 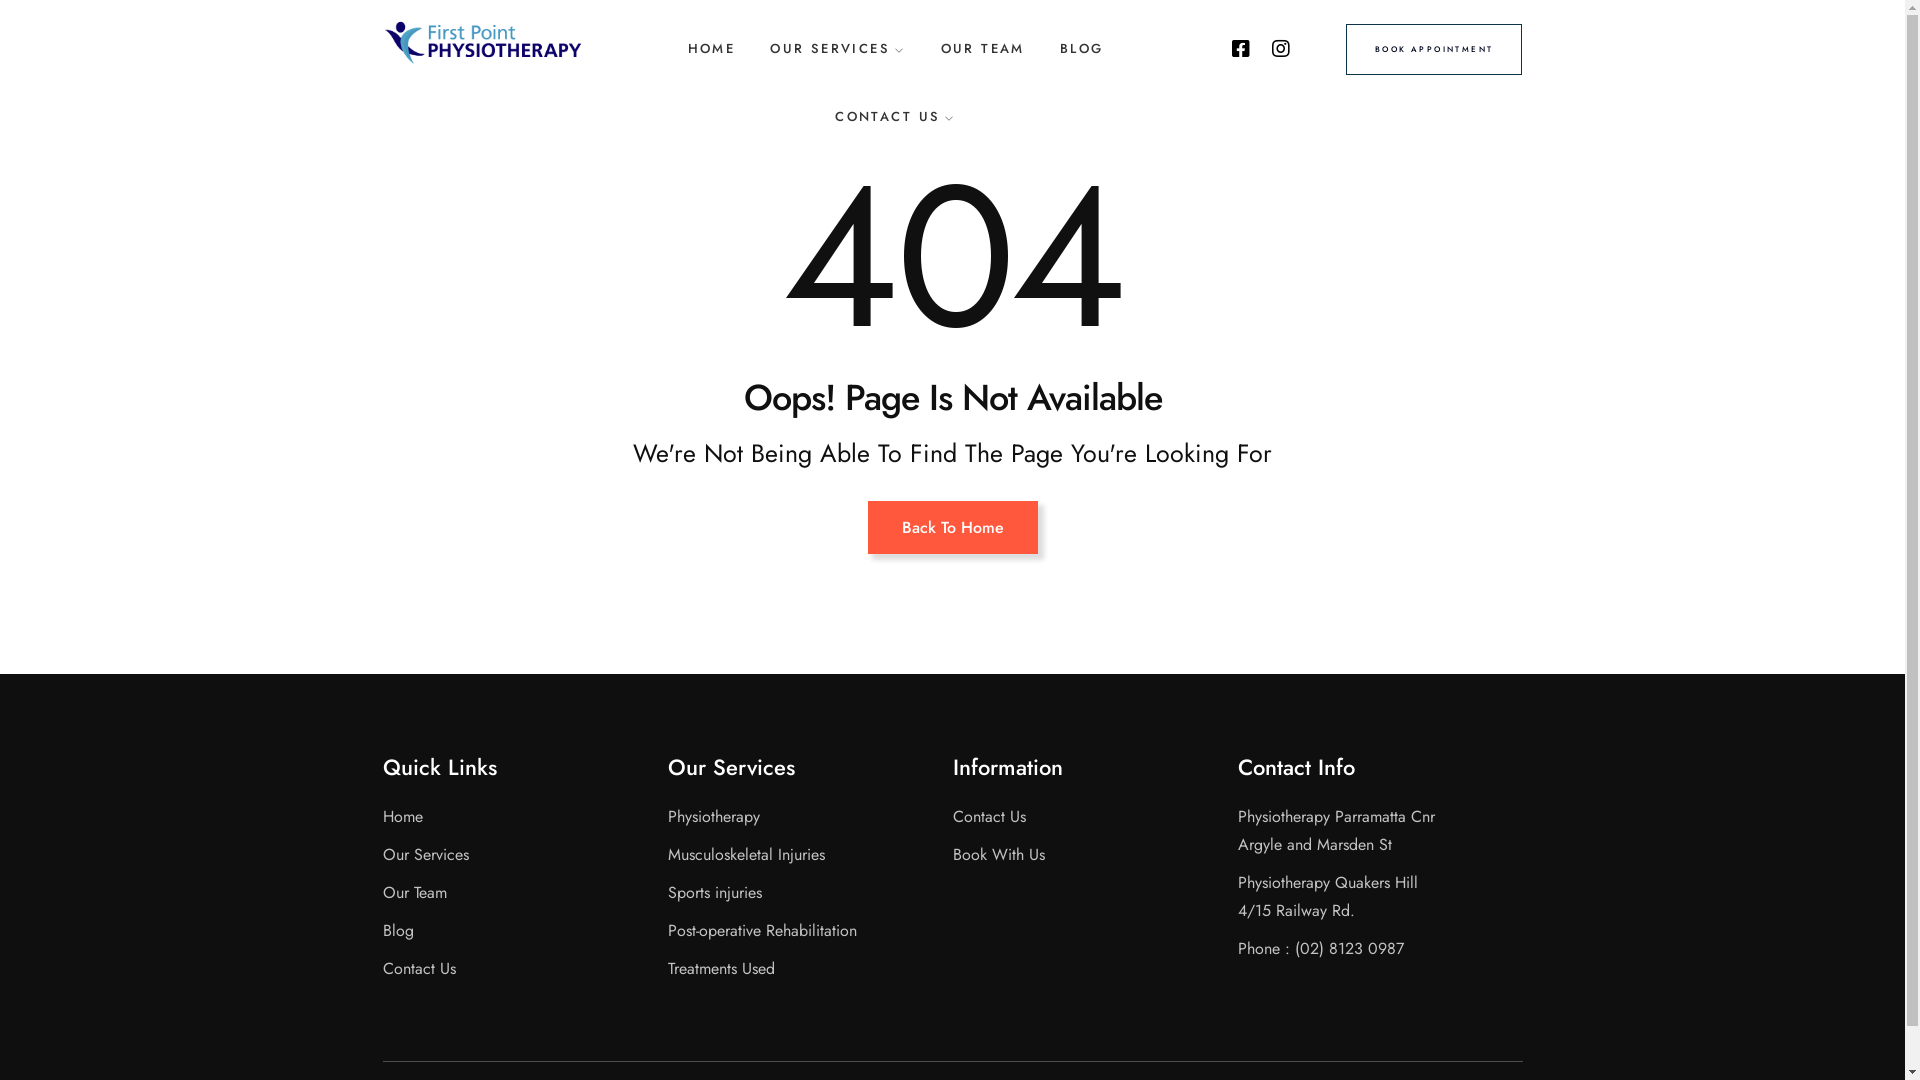 I want to click on BOOK APPOINTMENT, so click(x=1434, y=50).